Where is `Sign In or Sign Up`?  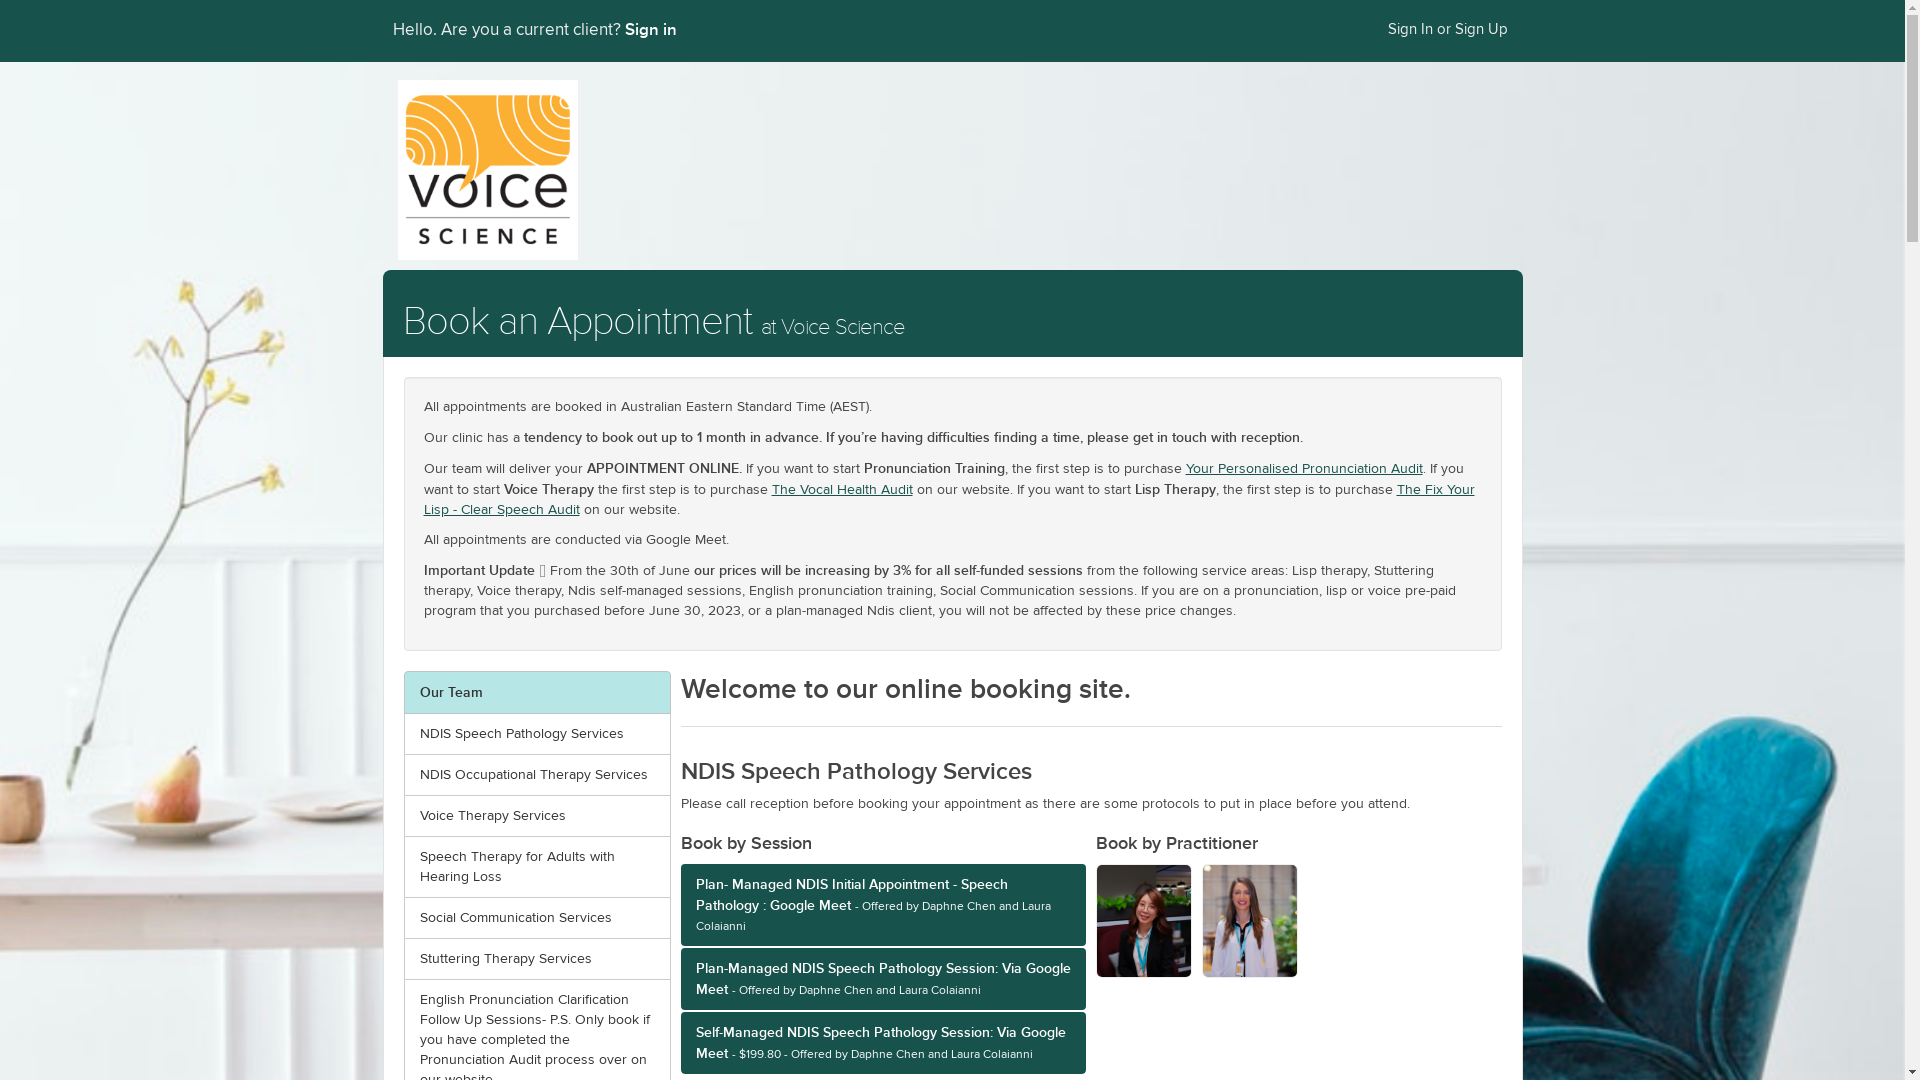 Sign In or Sign Up is located at coordinates (1447, 30).